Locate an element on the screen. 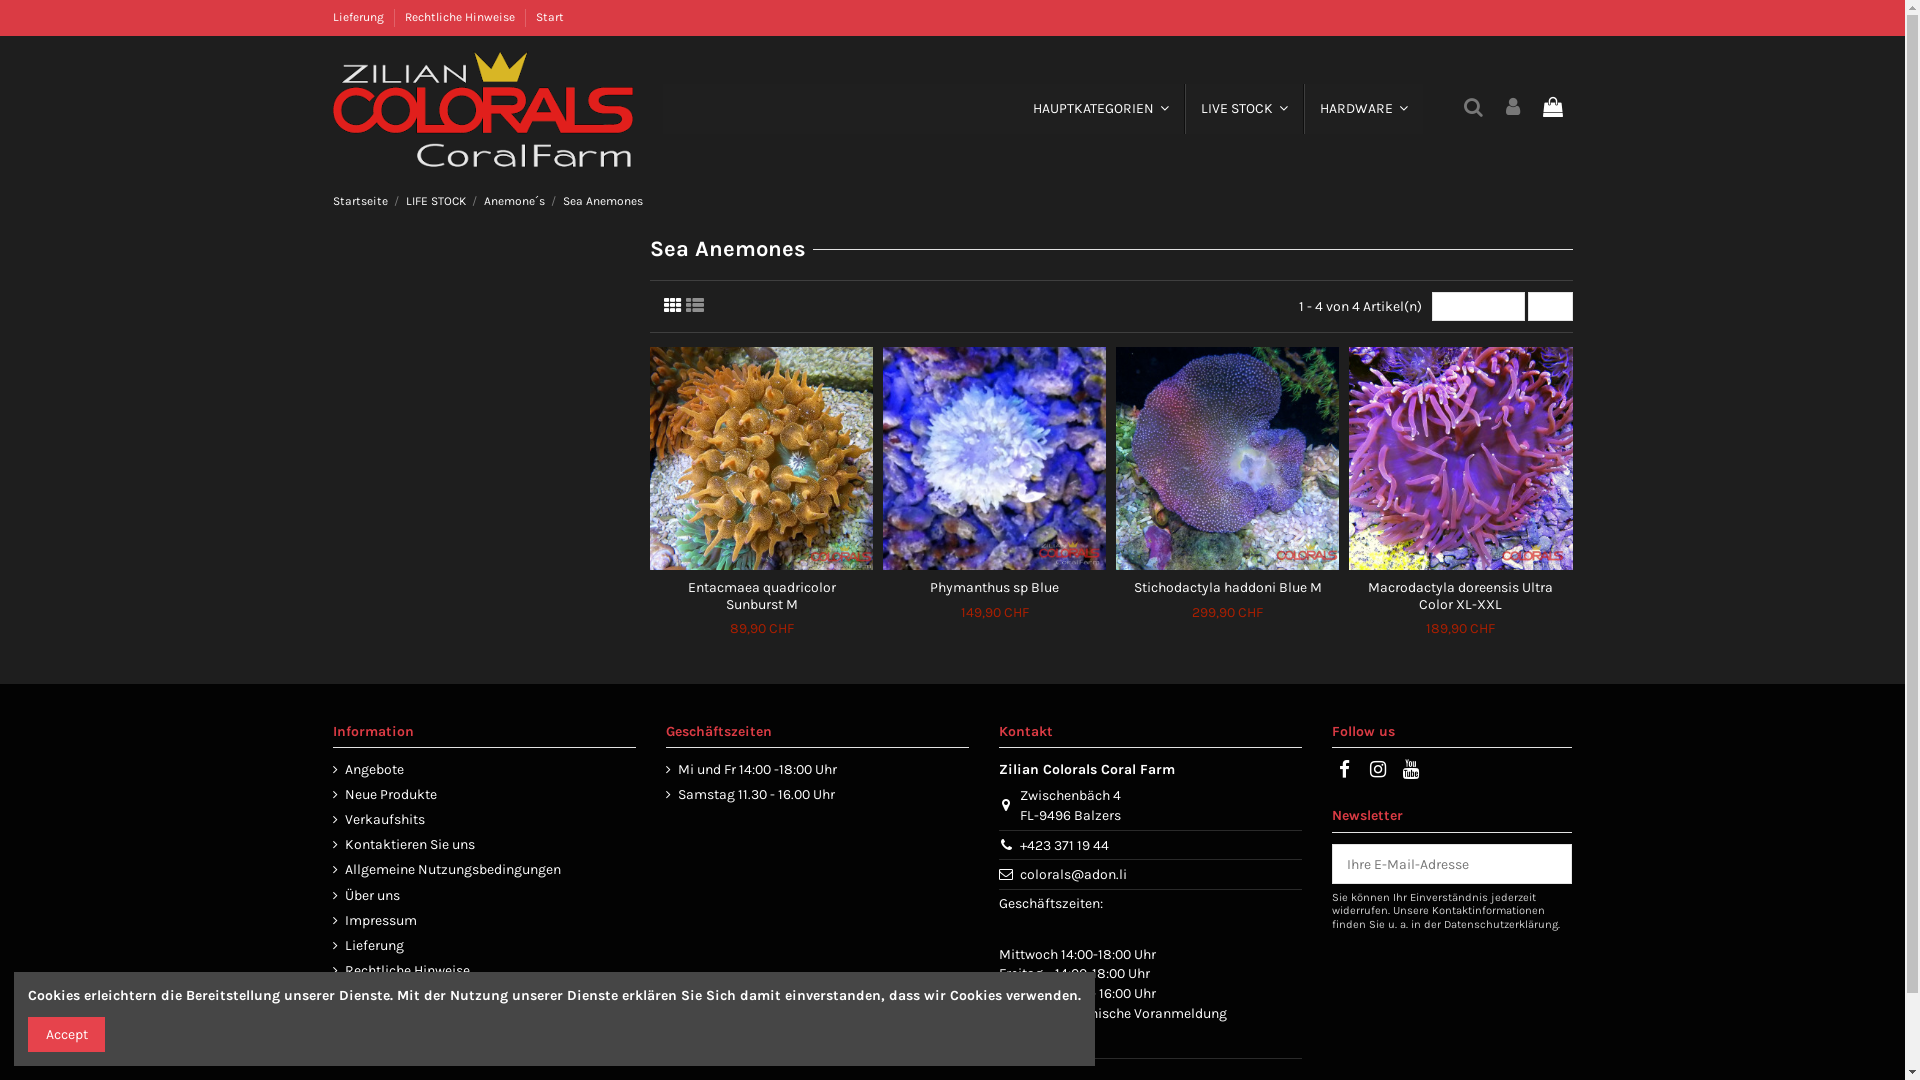 This screenshot has height=1080, width=1920. Samstag 11.30 - 16.00 Uhr is located at coordinates (750, 795).